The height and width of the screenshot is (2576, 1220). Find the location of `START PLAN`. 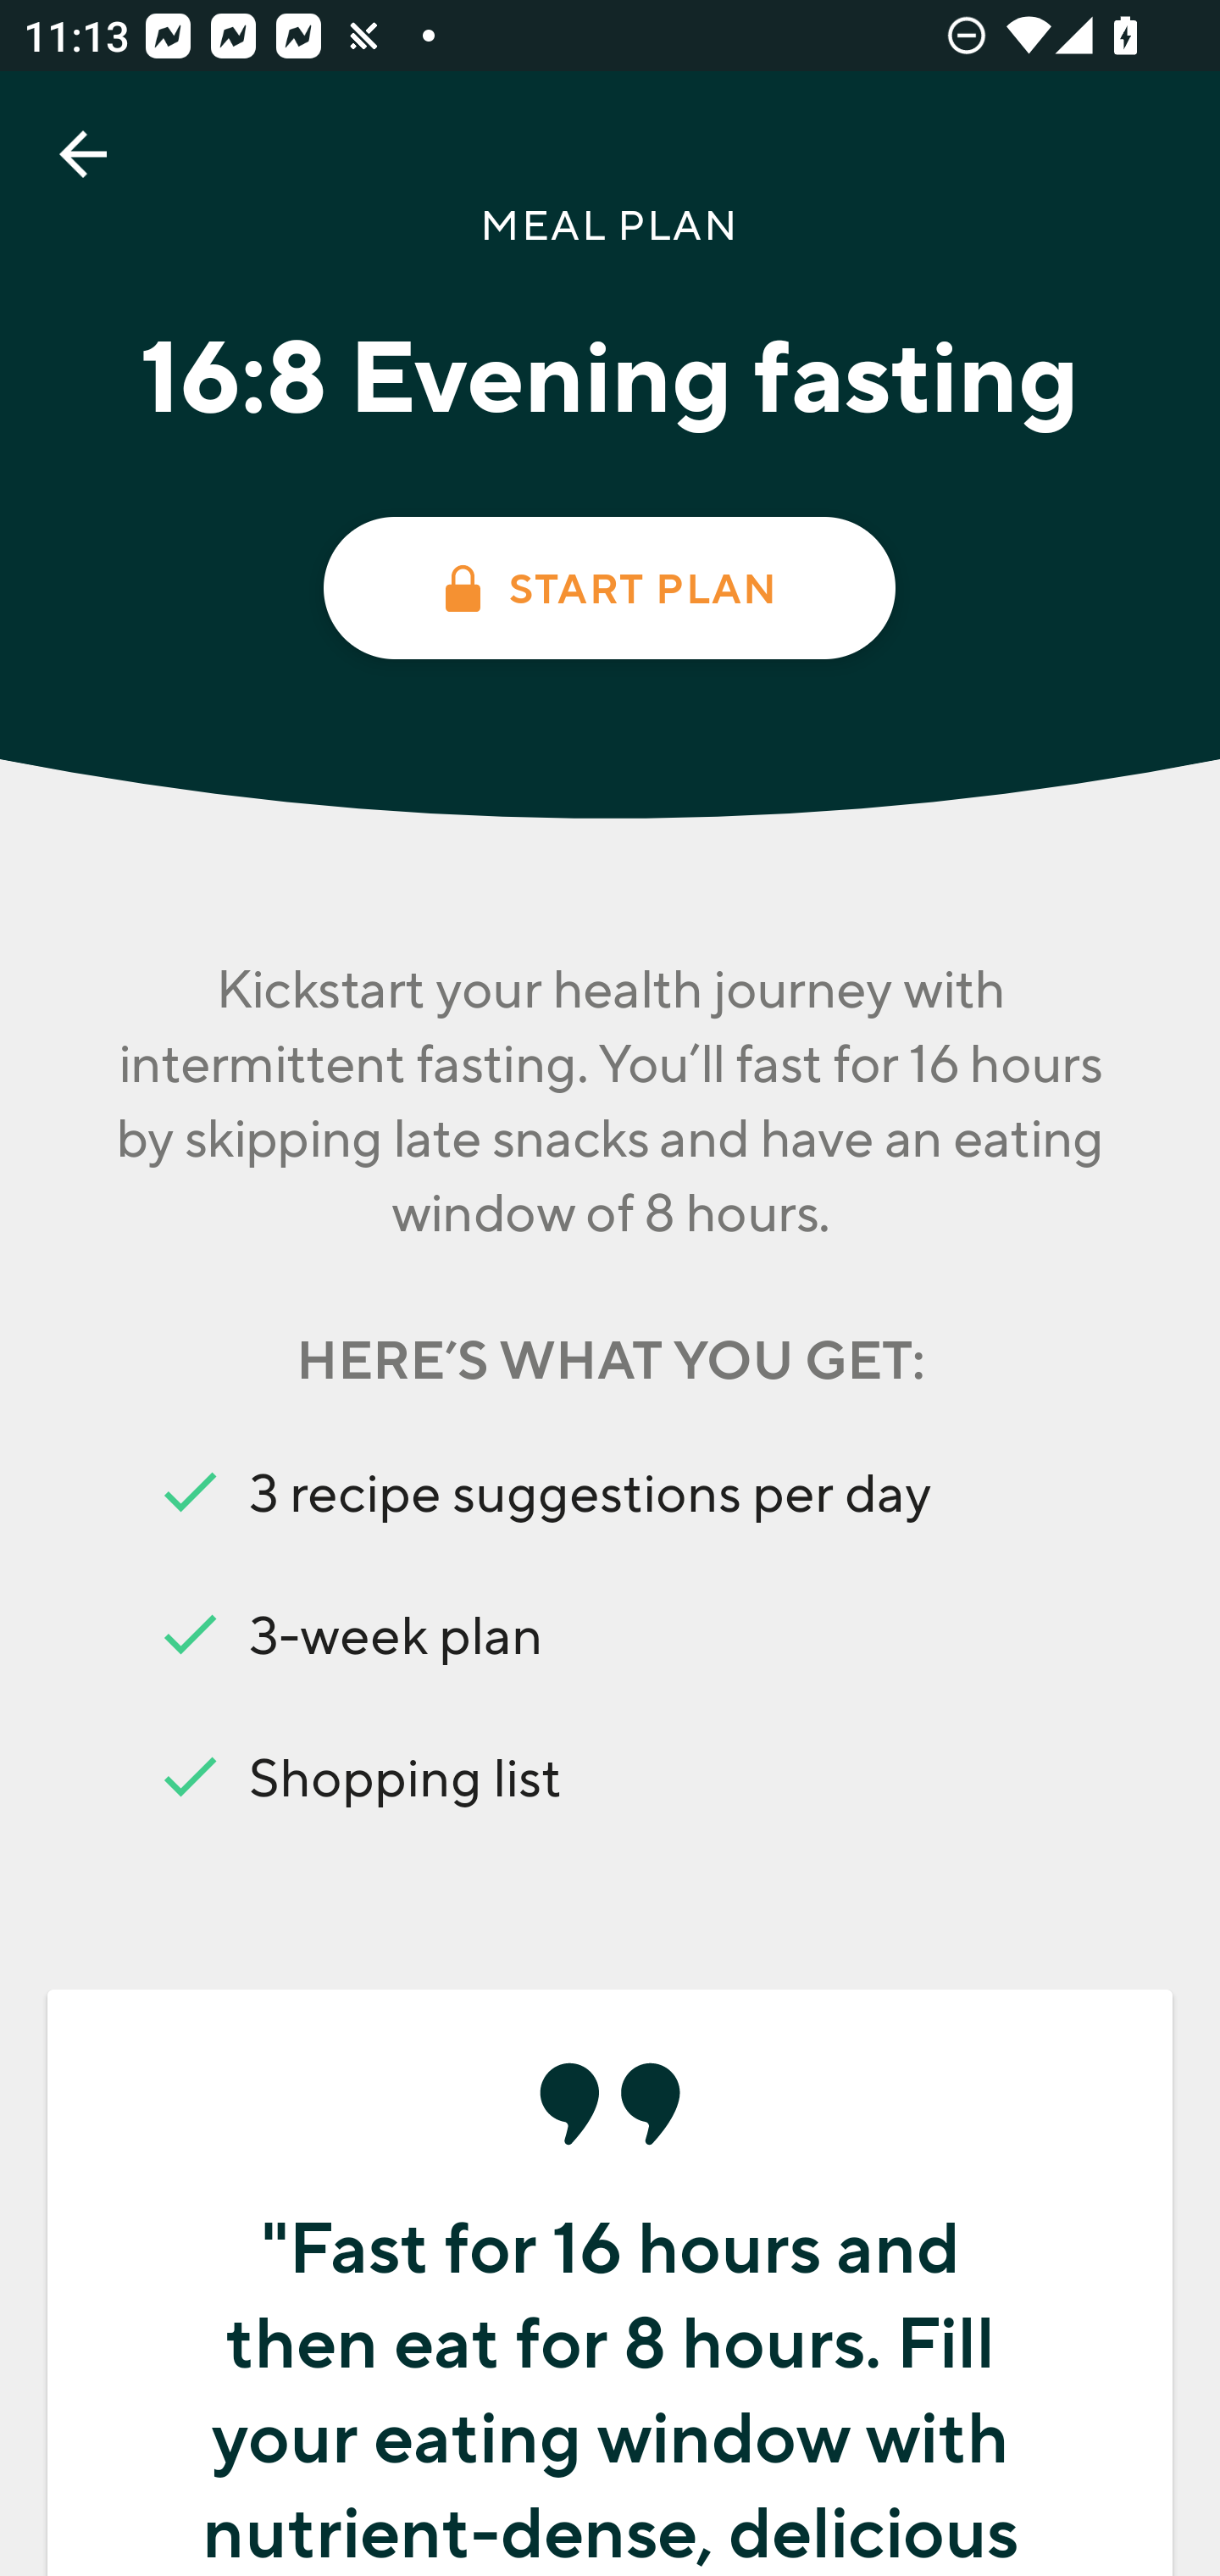

START PLAN is located at coordinates (608, 588).